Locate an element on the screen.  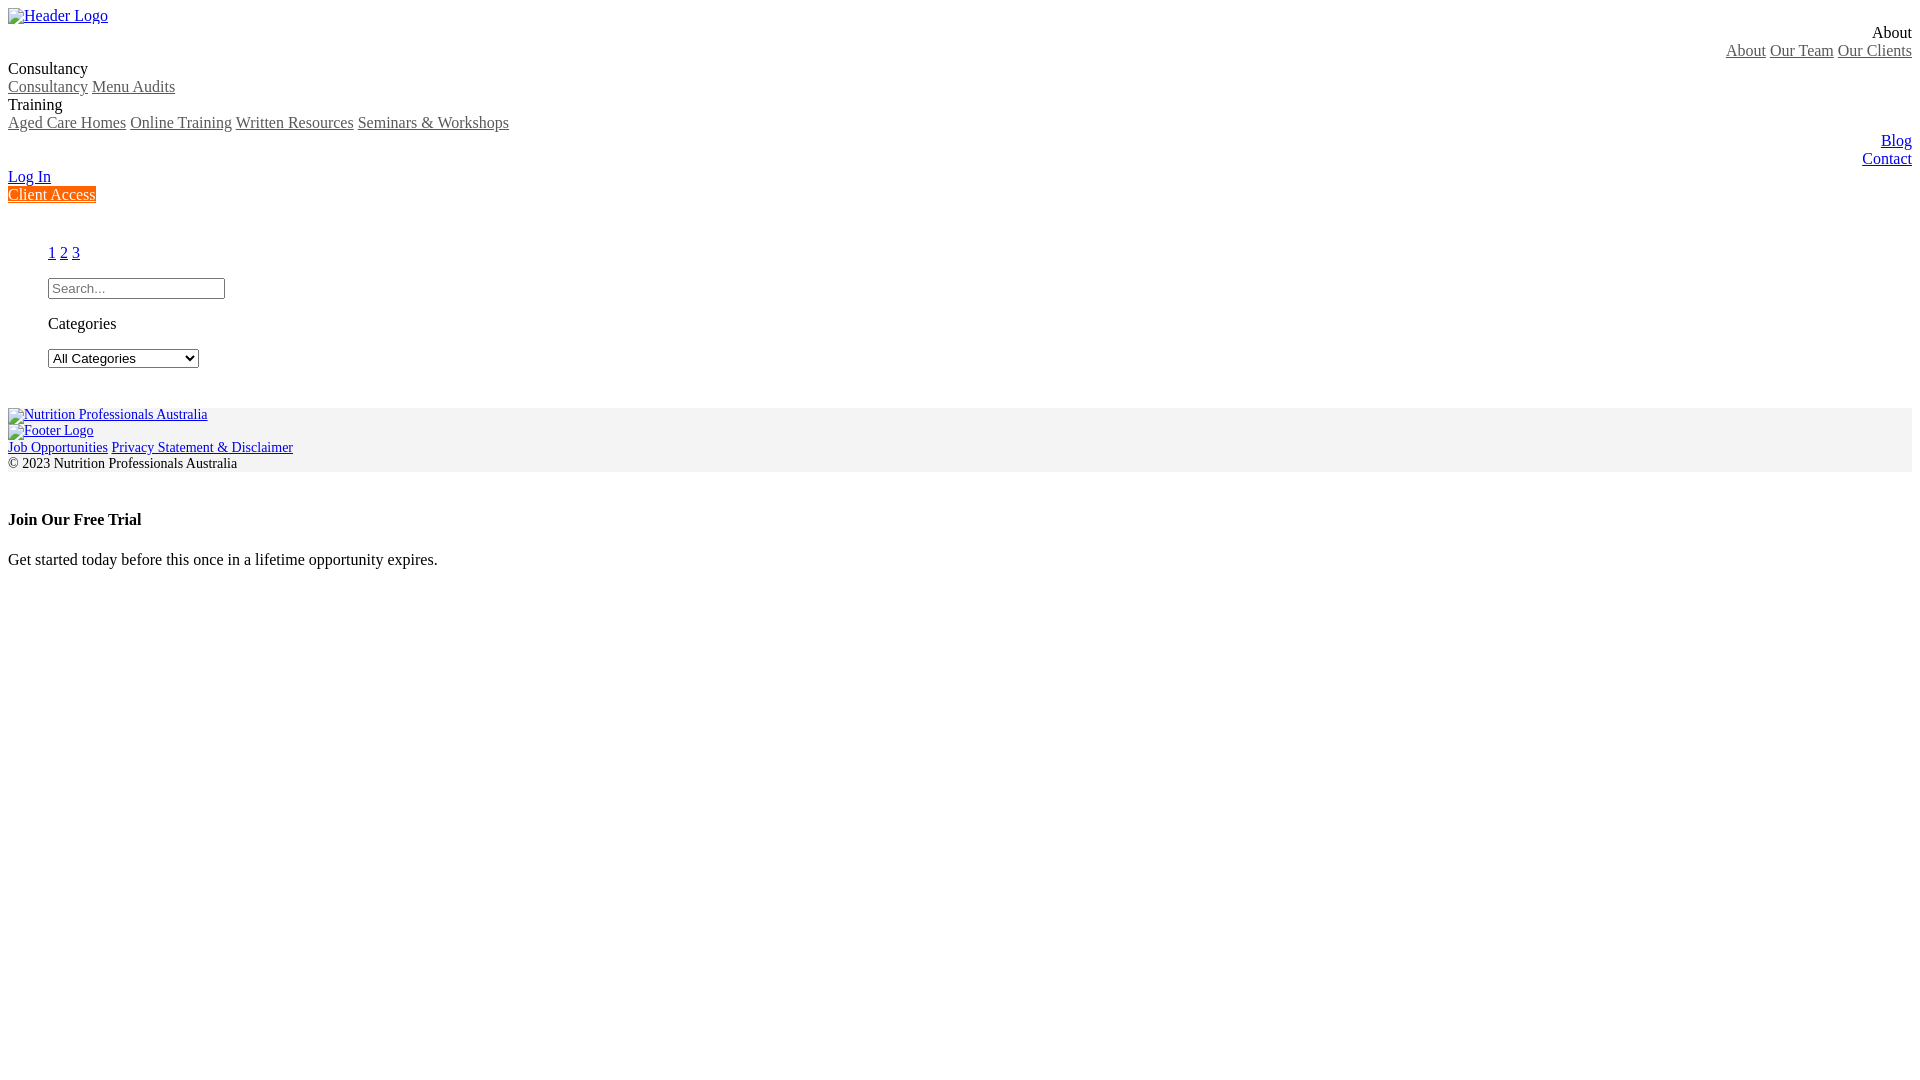
Our Clients is located at coordinates (1875, 50).